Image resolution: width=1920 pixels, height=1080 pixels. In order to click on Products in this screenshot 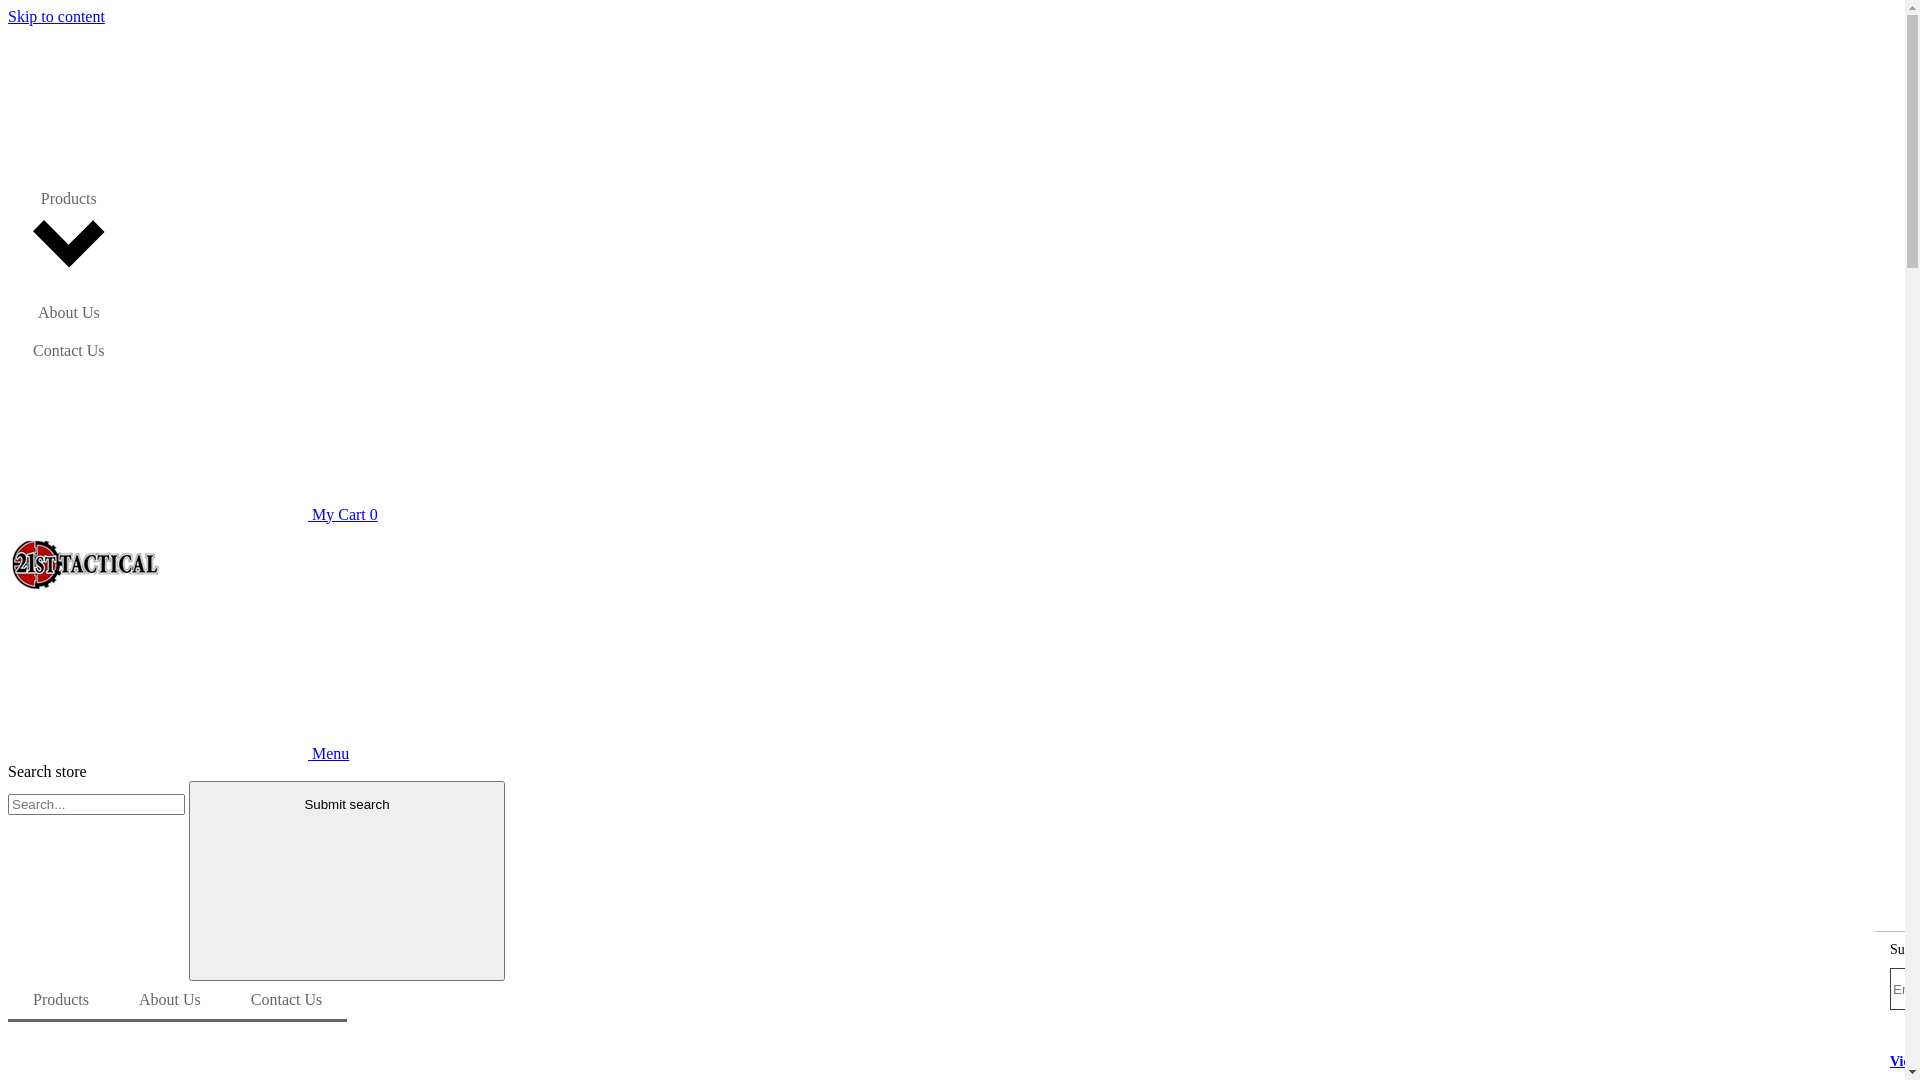, I will do `click(69, 237)`.